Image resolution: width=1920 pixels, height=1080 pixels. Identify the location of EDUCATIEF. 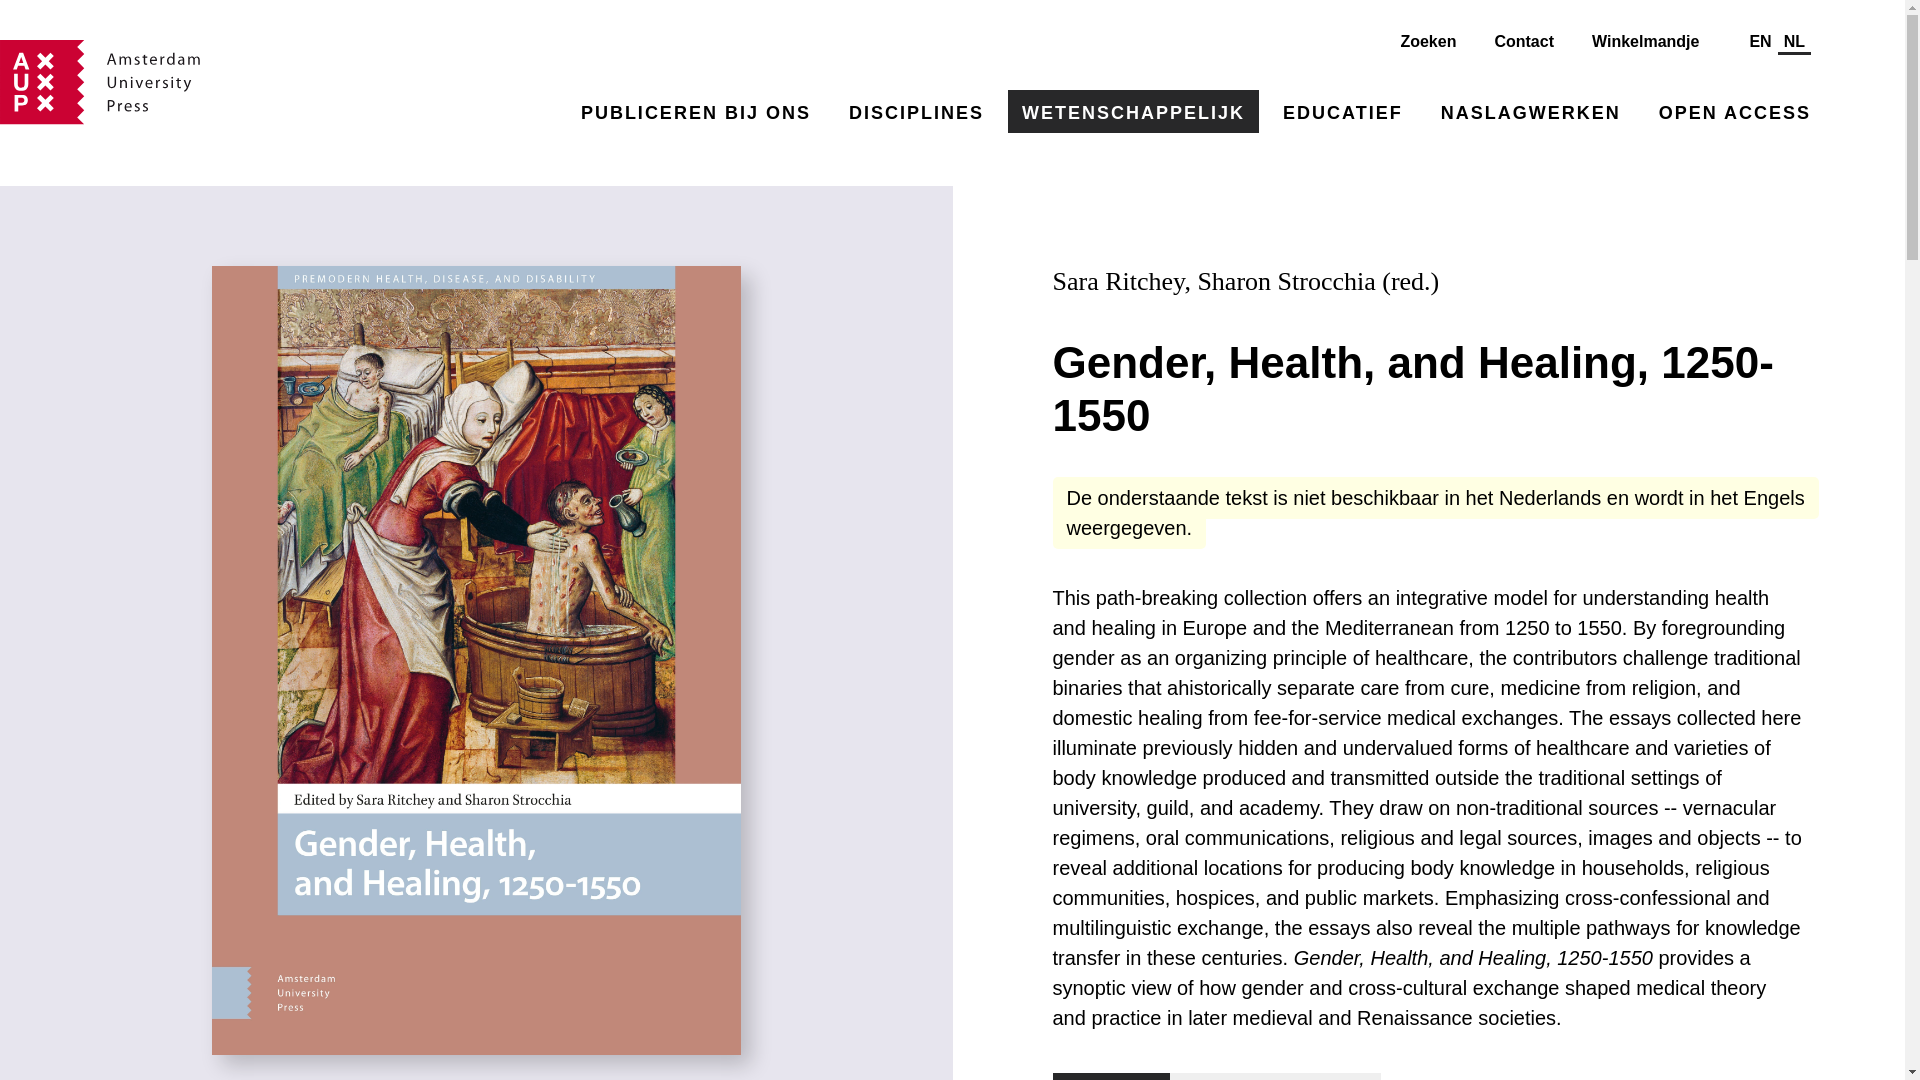
(1342, 110).